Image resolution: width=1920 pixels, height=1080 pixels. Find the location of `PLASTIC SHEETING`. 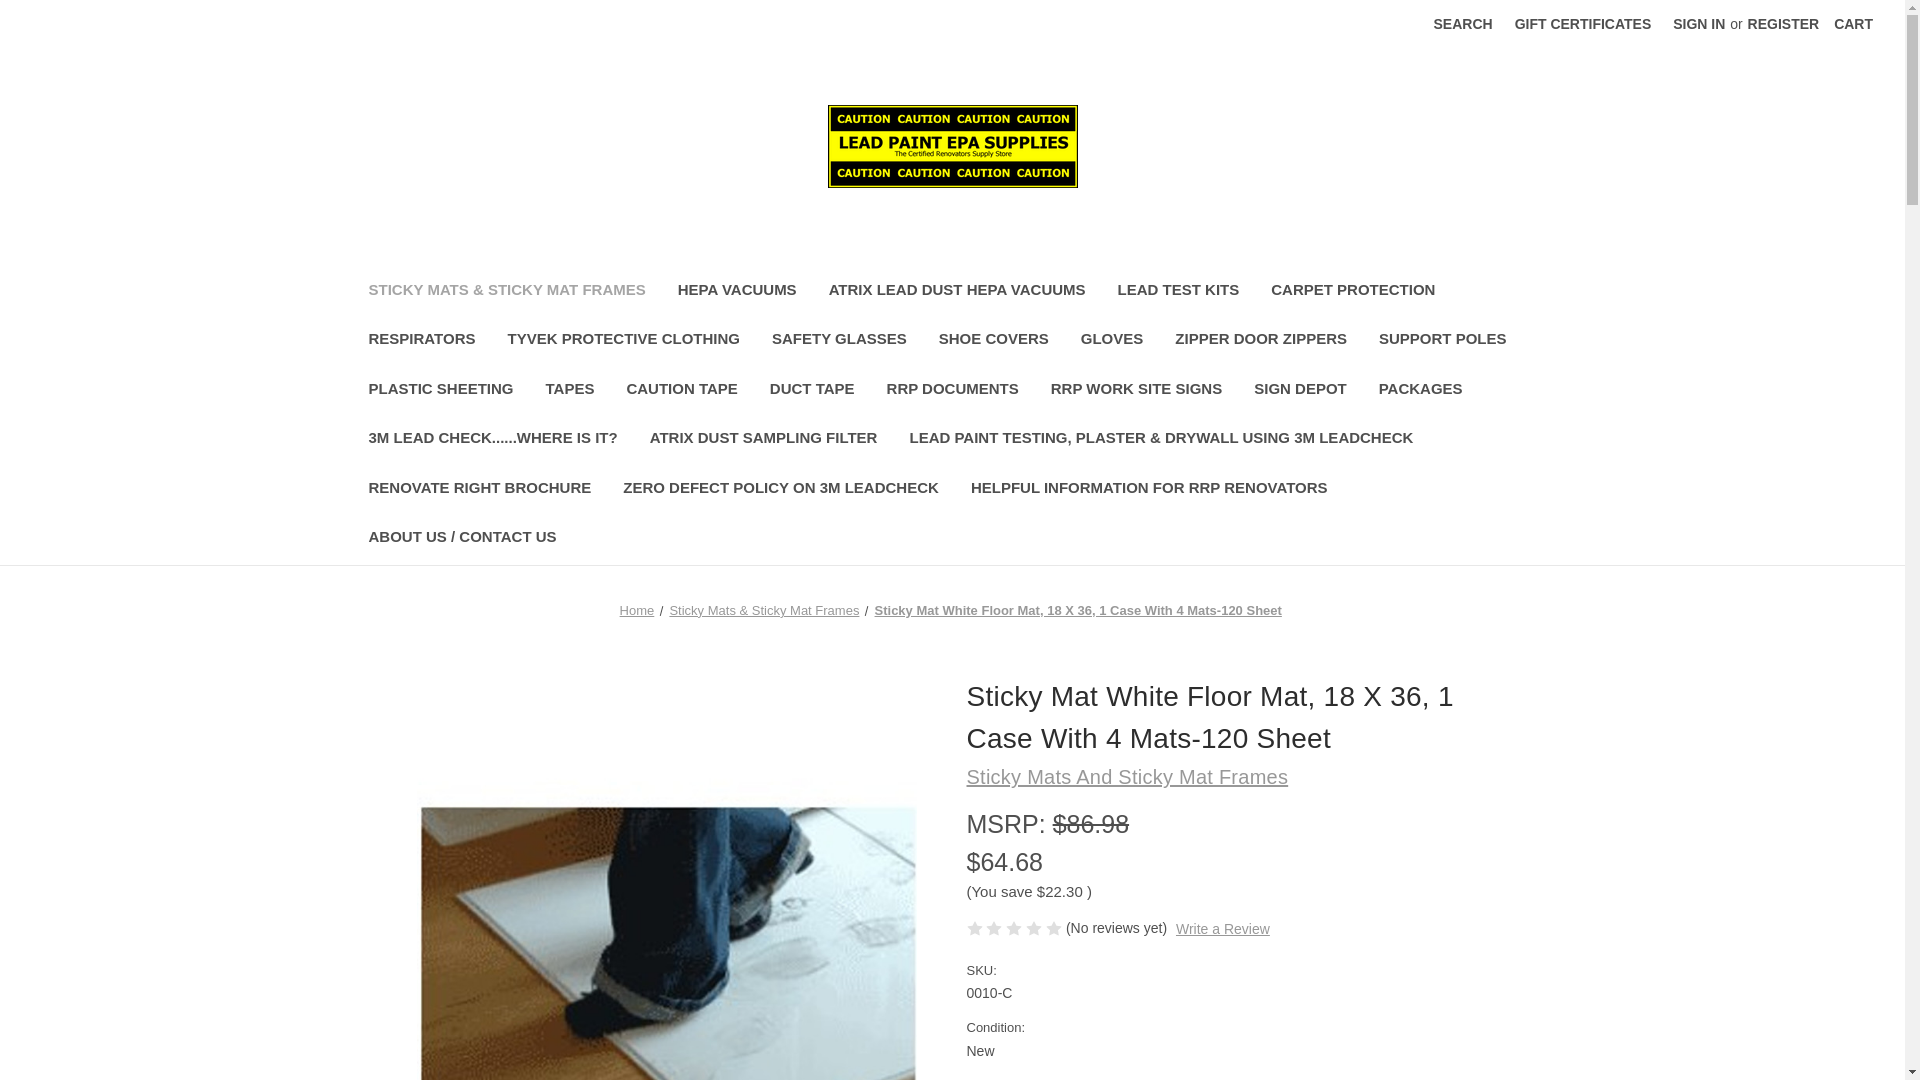

PLASTIC SHEETING is located at coordinates (440, 391).